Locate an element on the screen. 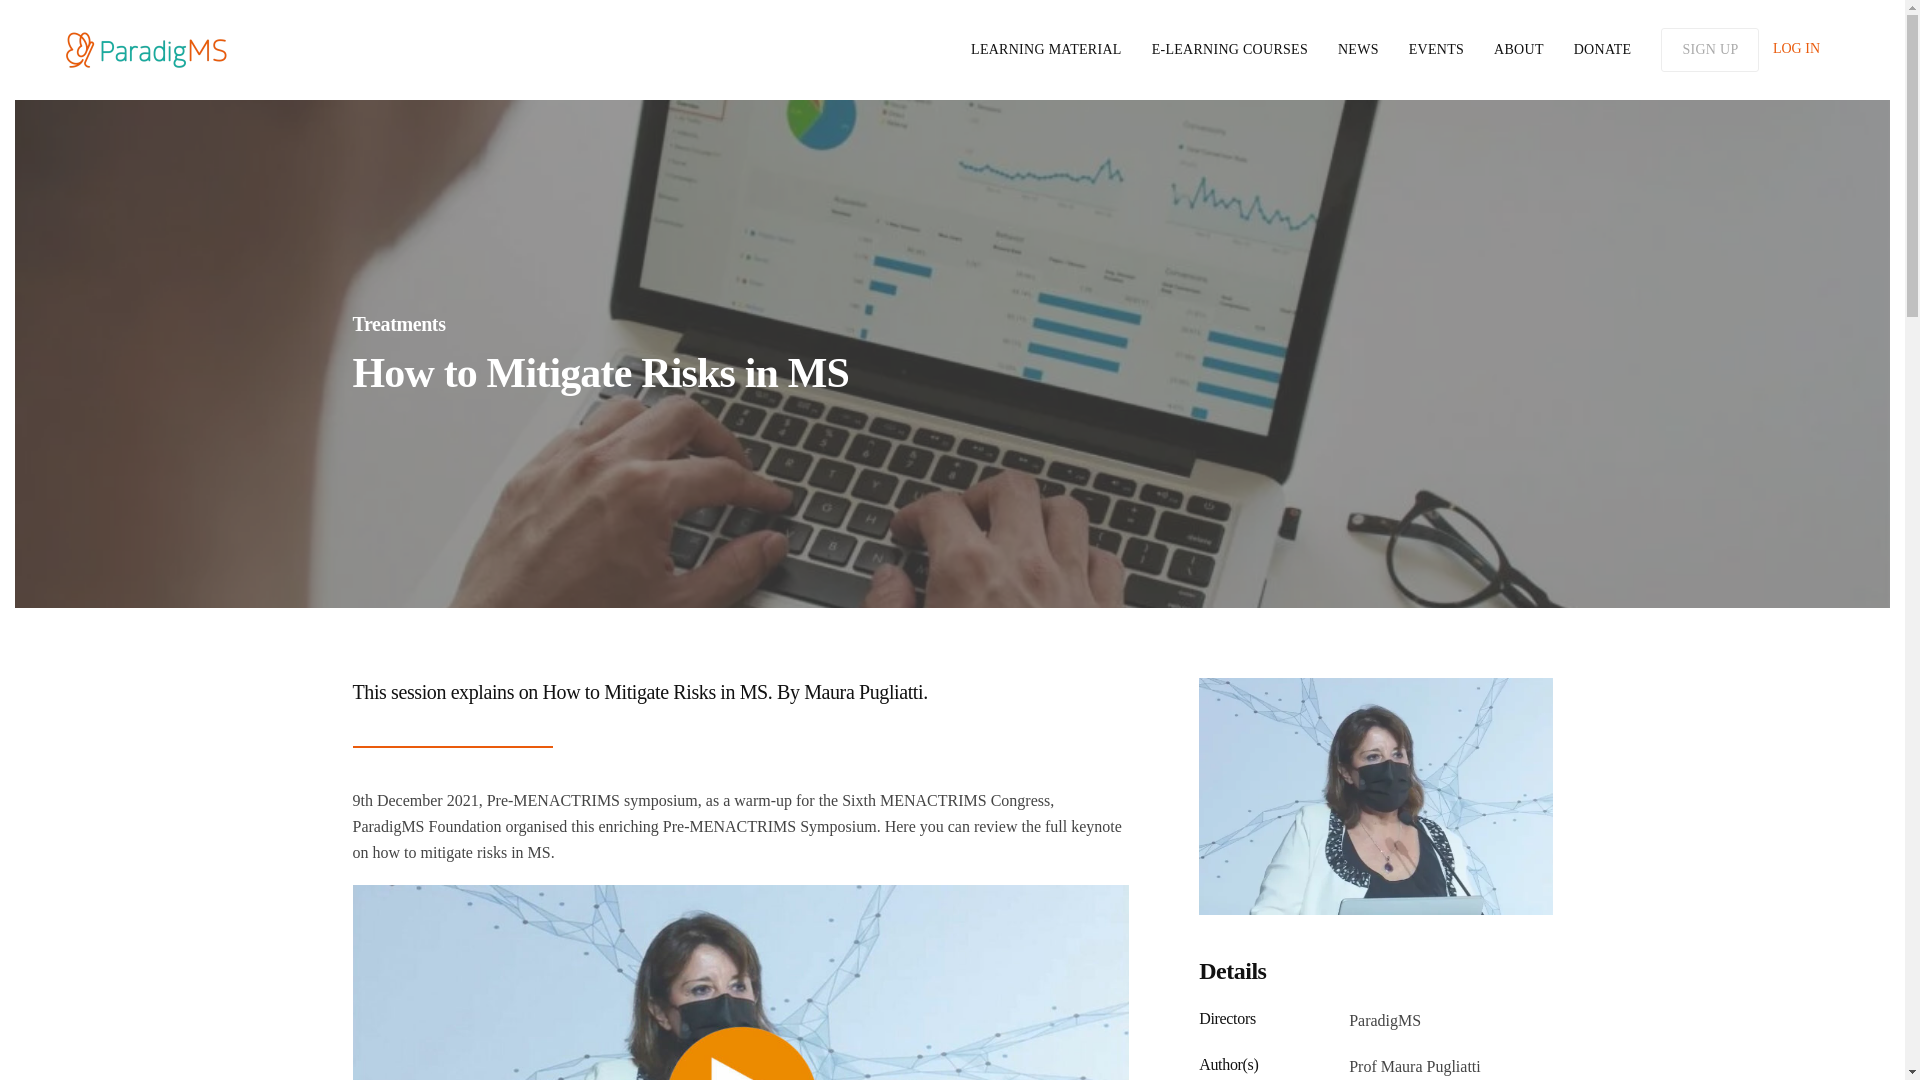  DONATE is located at coordinates (1603, 49).